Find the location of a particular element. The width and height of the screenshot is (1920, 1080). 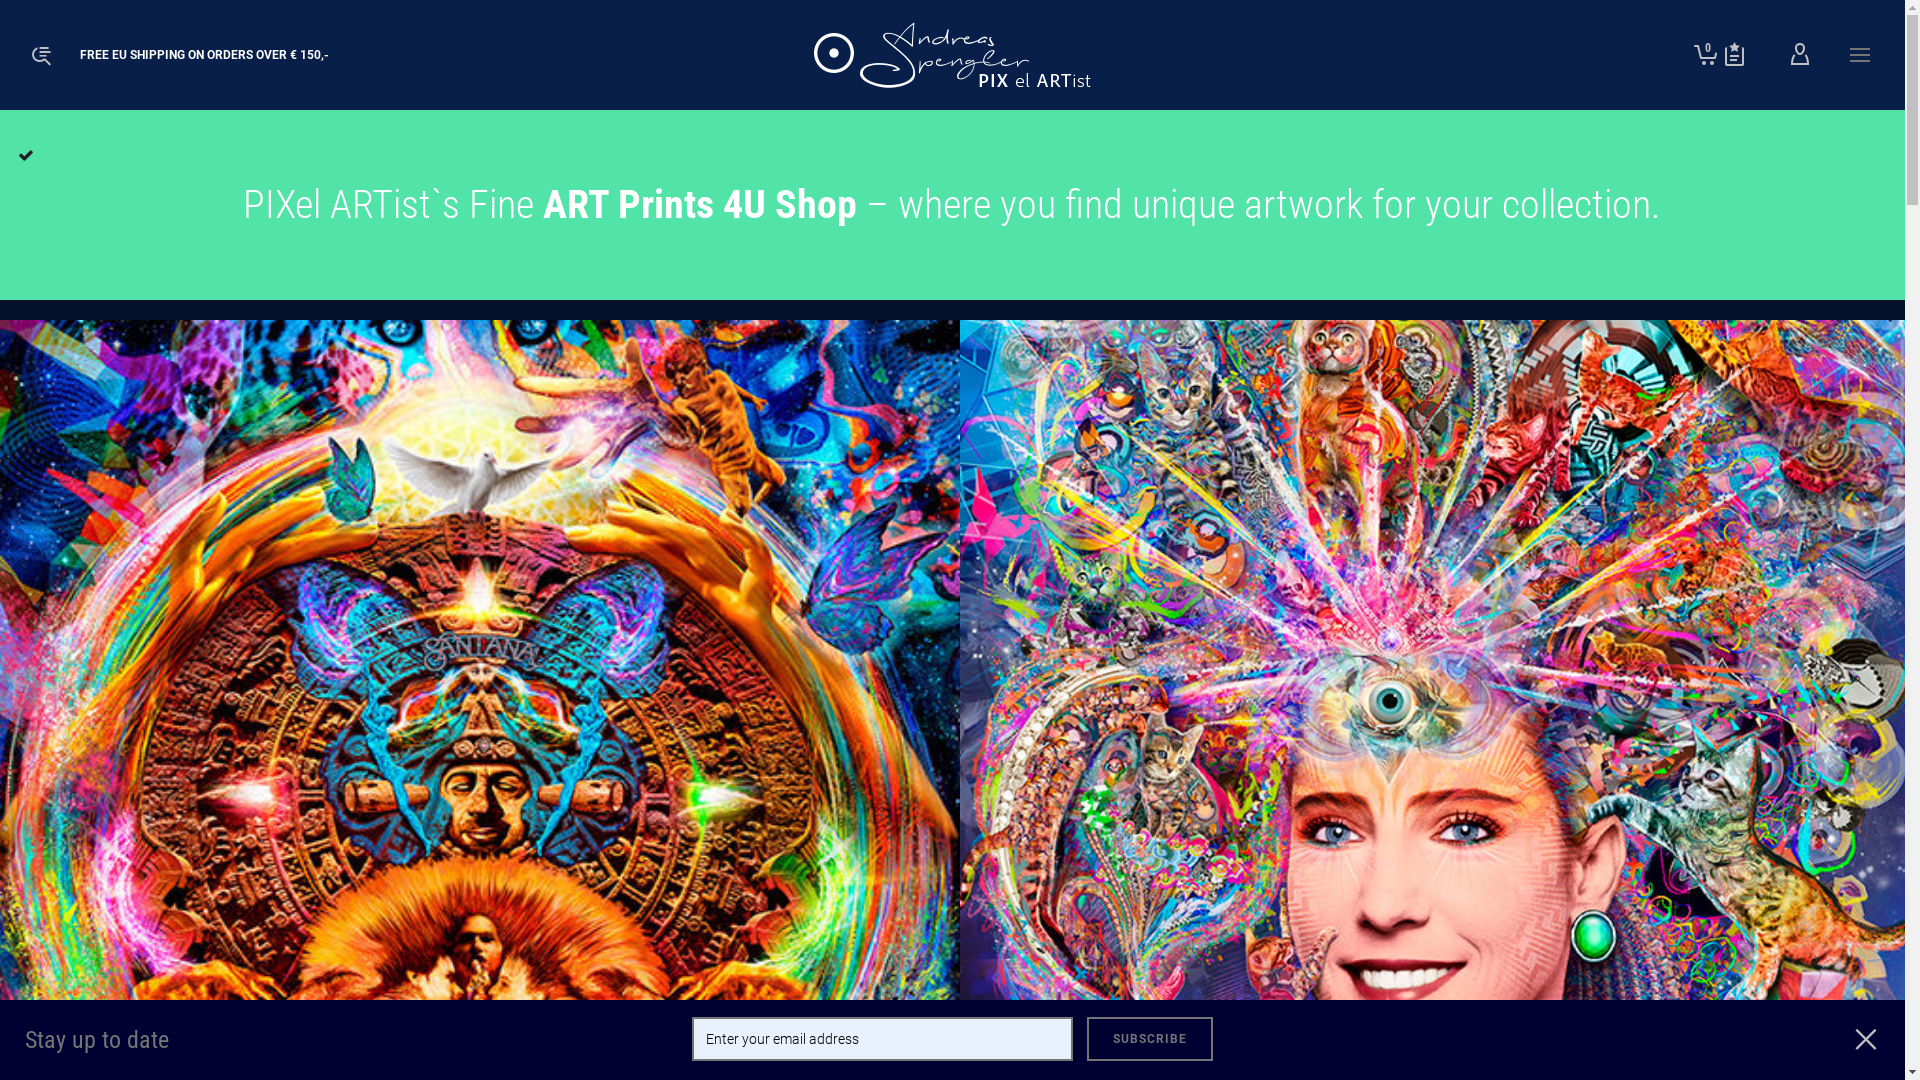

0 is located at coordinates (1706, 55).